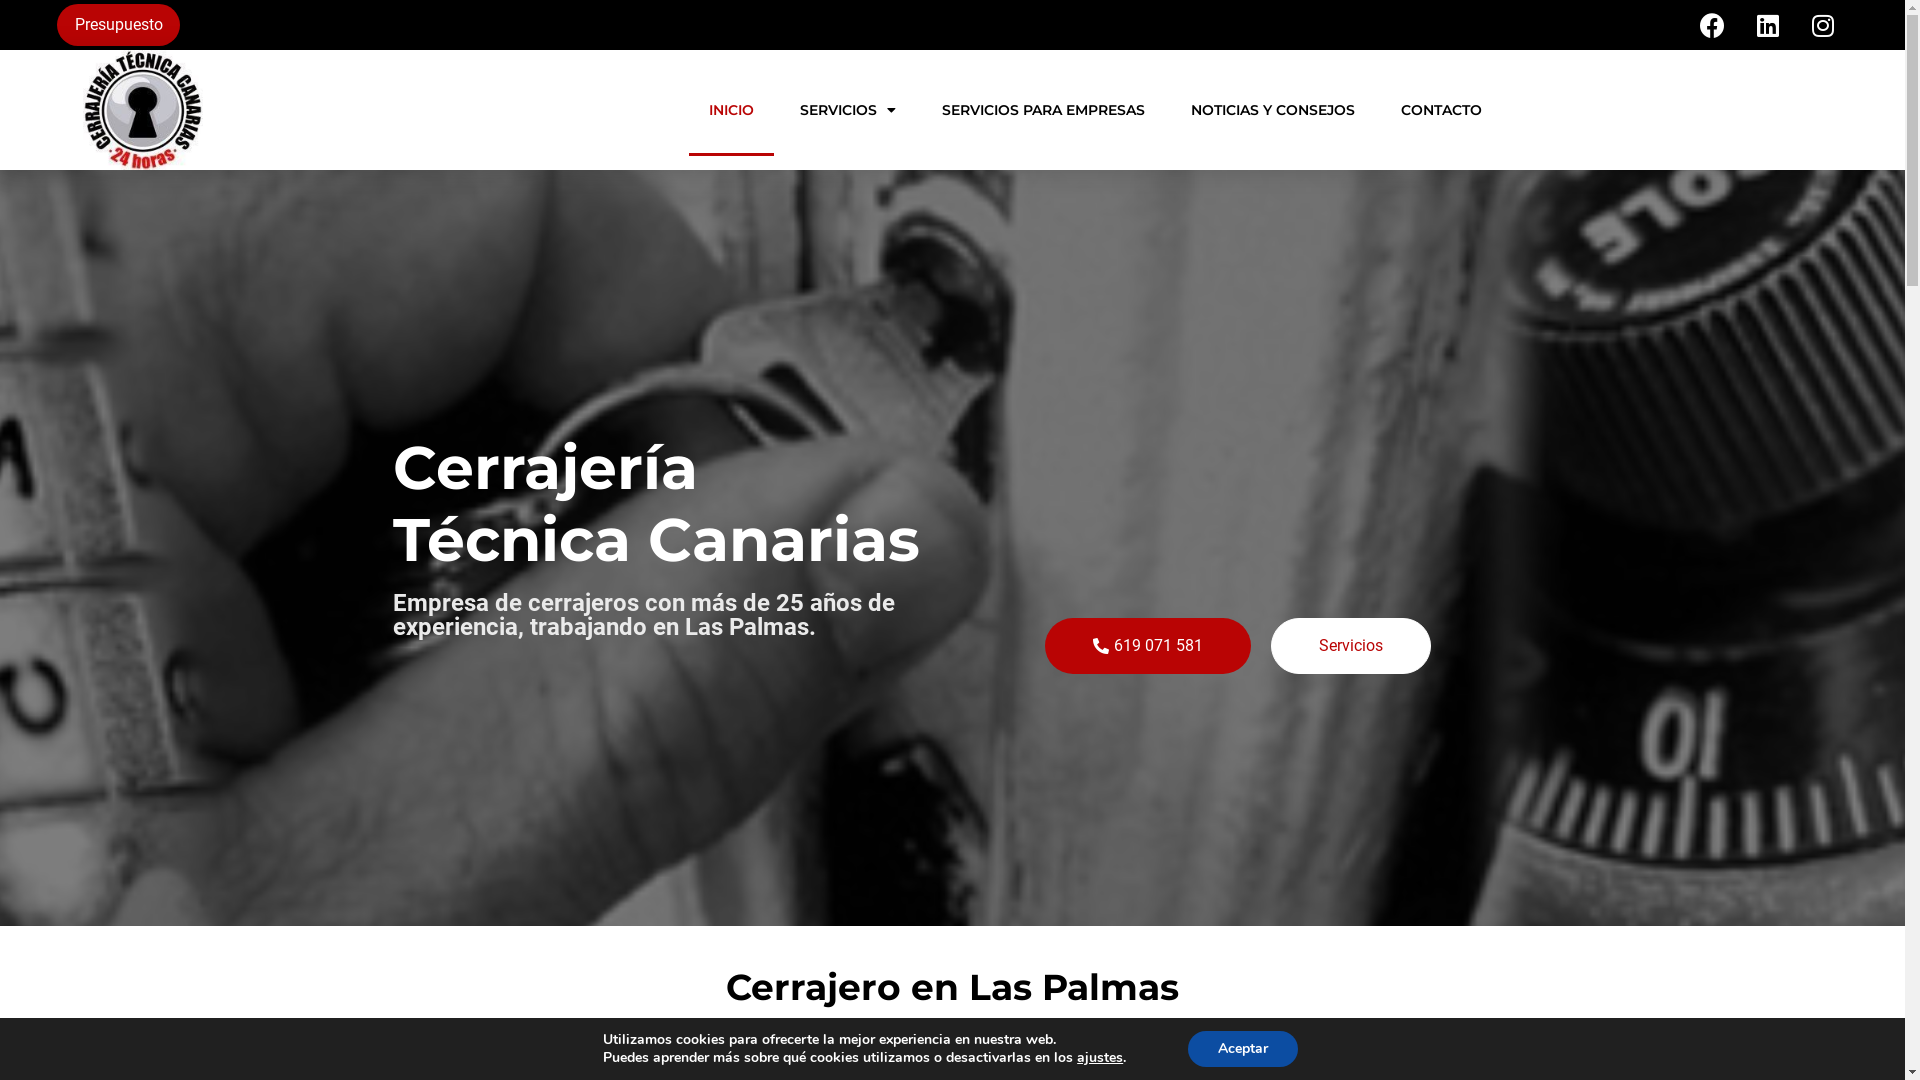 This screenshot has height=1080, width=1920. Describe the element at coordinates (118, 25) in the screenshot. I see `Presupuesto` at that location.